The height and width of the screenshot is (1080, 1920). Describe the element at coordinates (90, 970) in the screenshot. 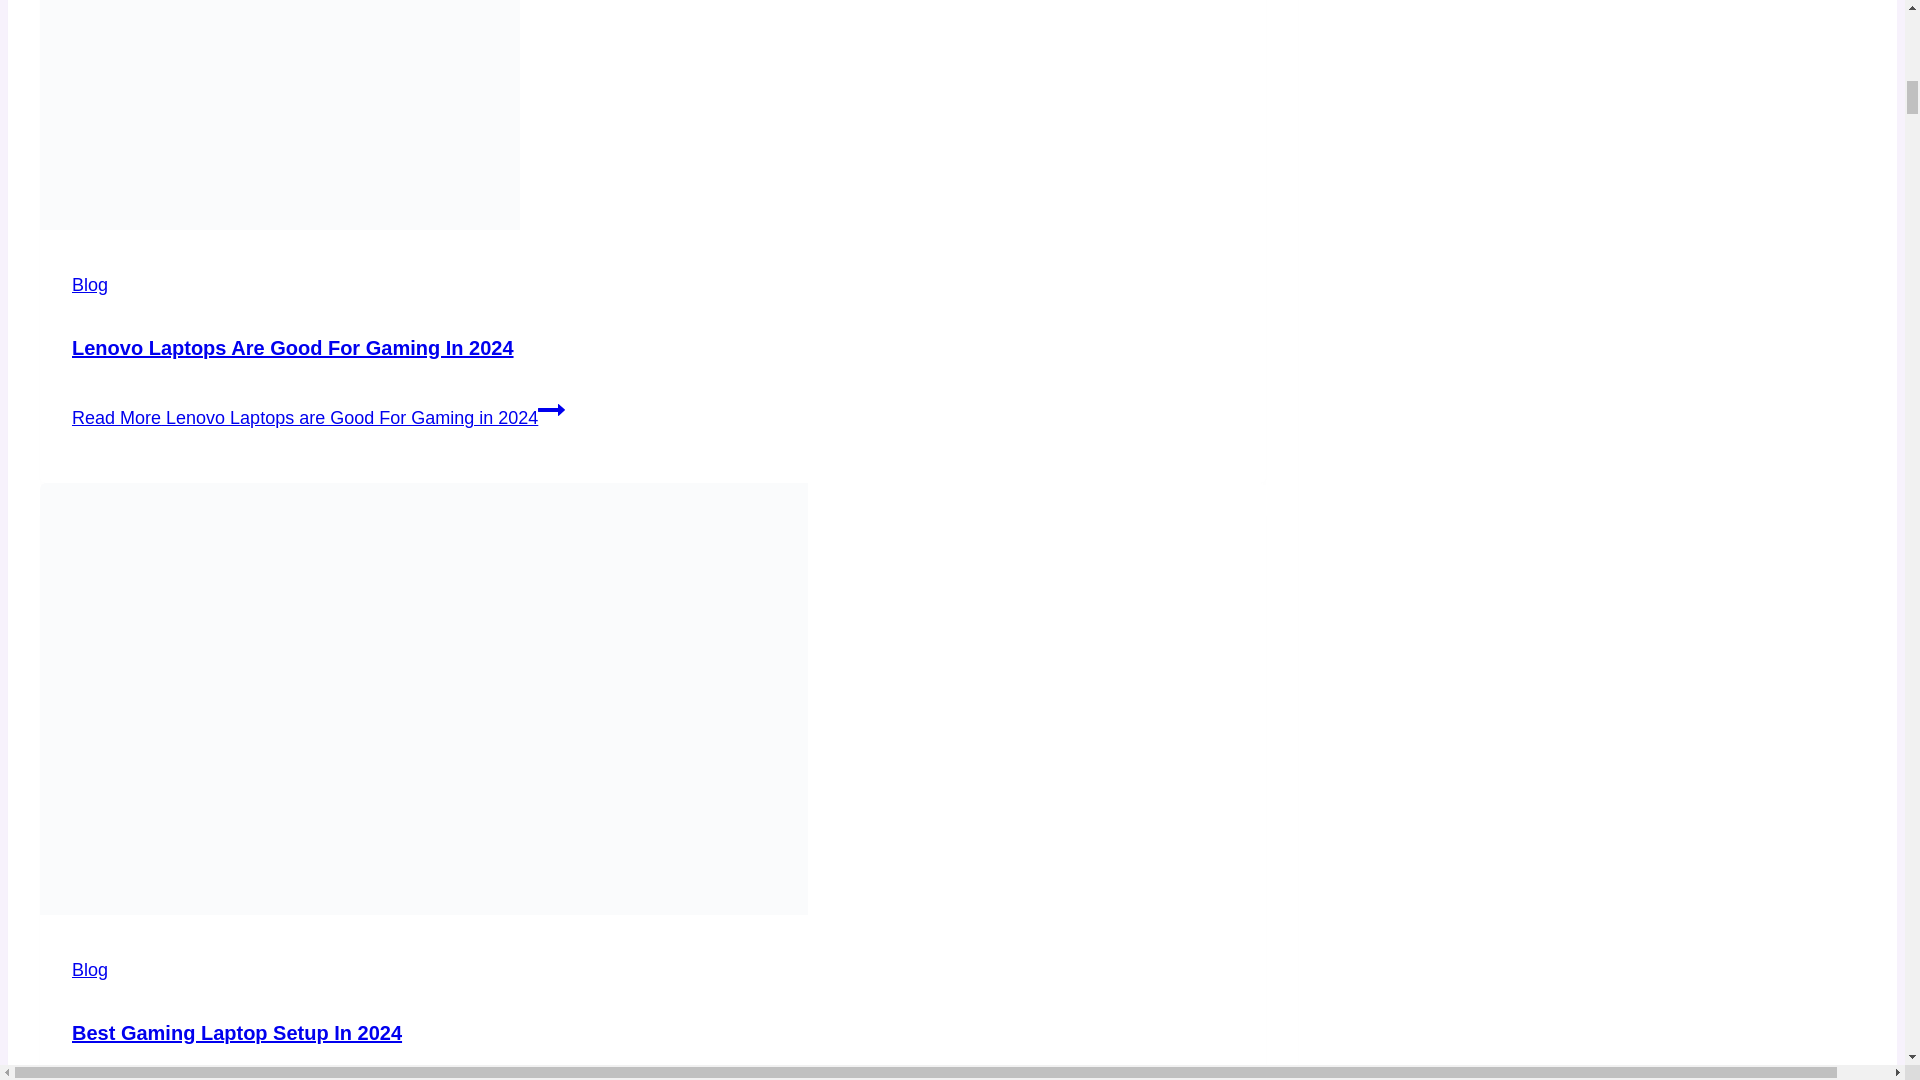

I see `Blog` at that location.